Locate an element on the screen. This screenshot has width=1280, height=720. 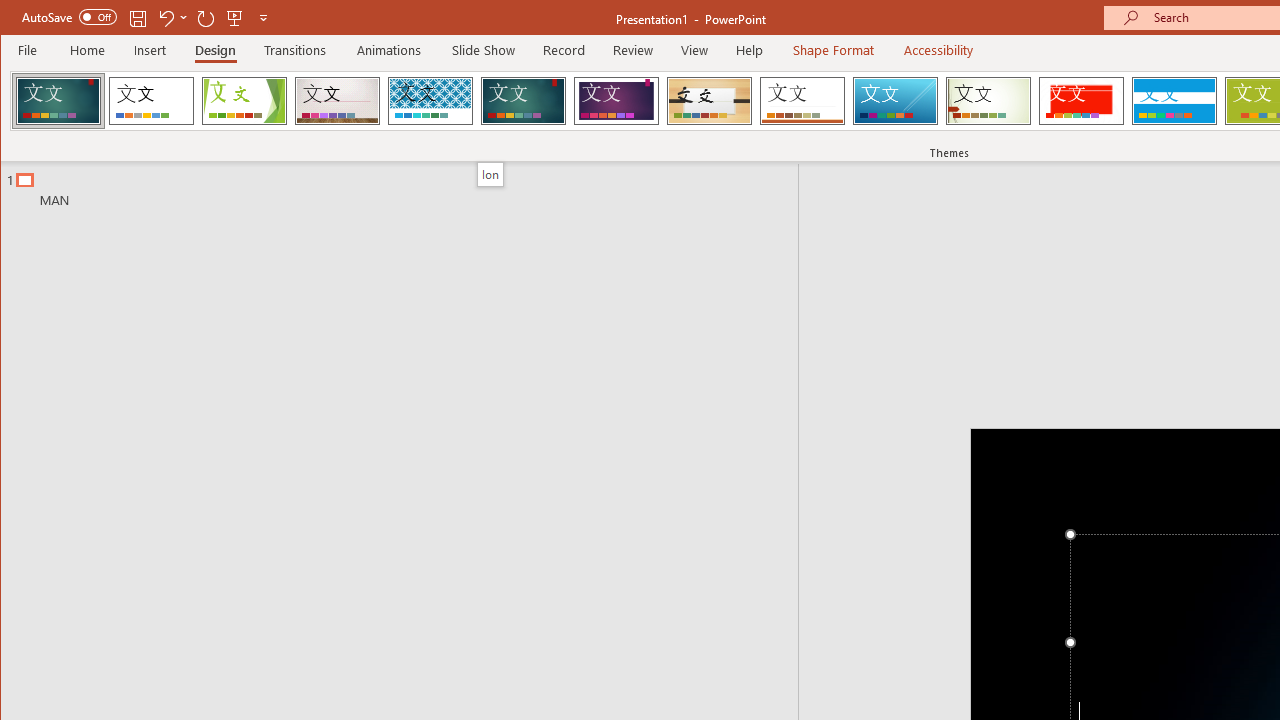
More Options is located at coordinates (184, 18).